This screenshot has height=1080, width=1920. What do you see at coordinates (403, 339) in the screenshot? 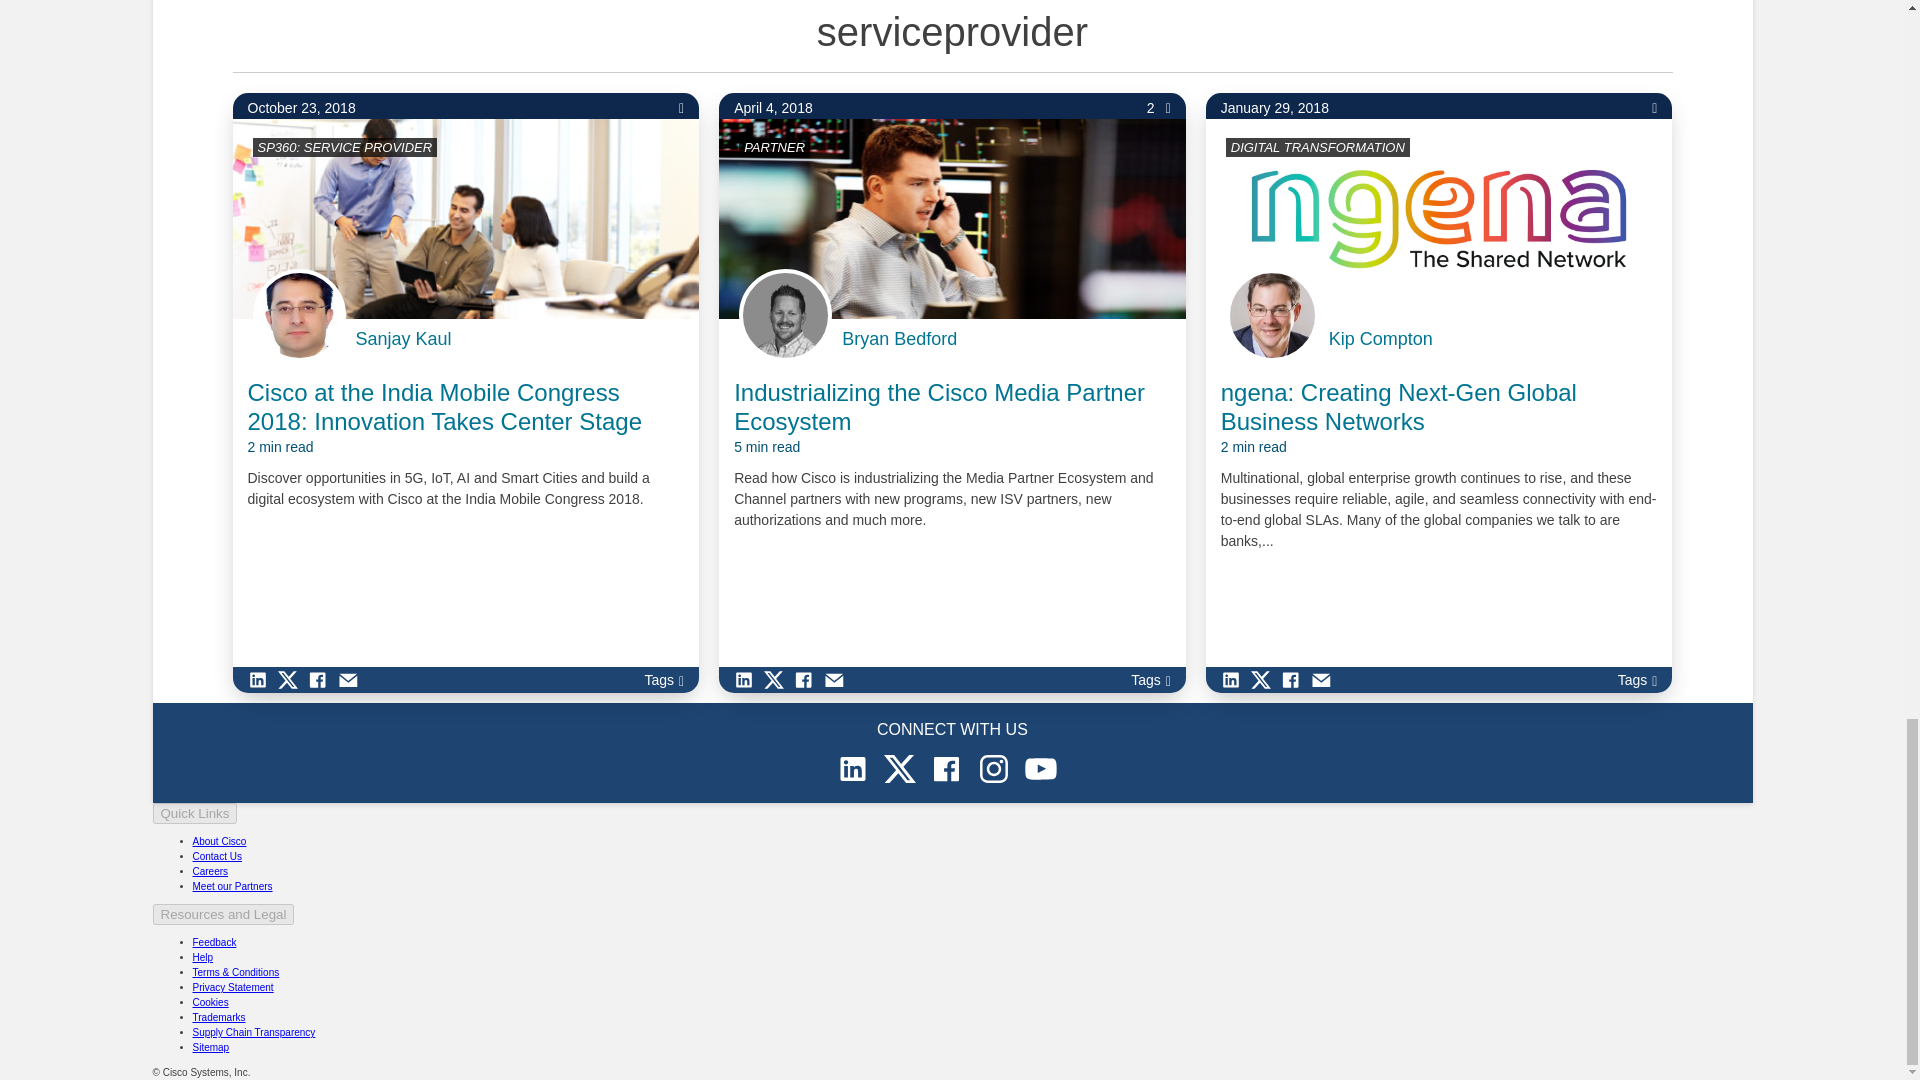
I see `Posts by Sanjay Kaul` at bounding box center [403, 339].